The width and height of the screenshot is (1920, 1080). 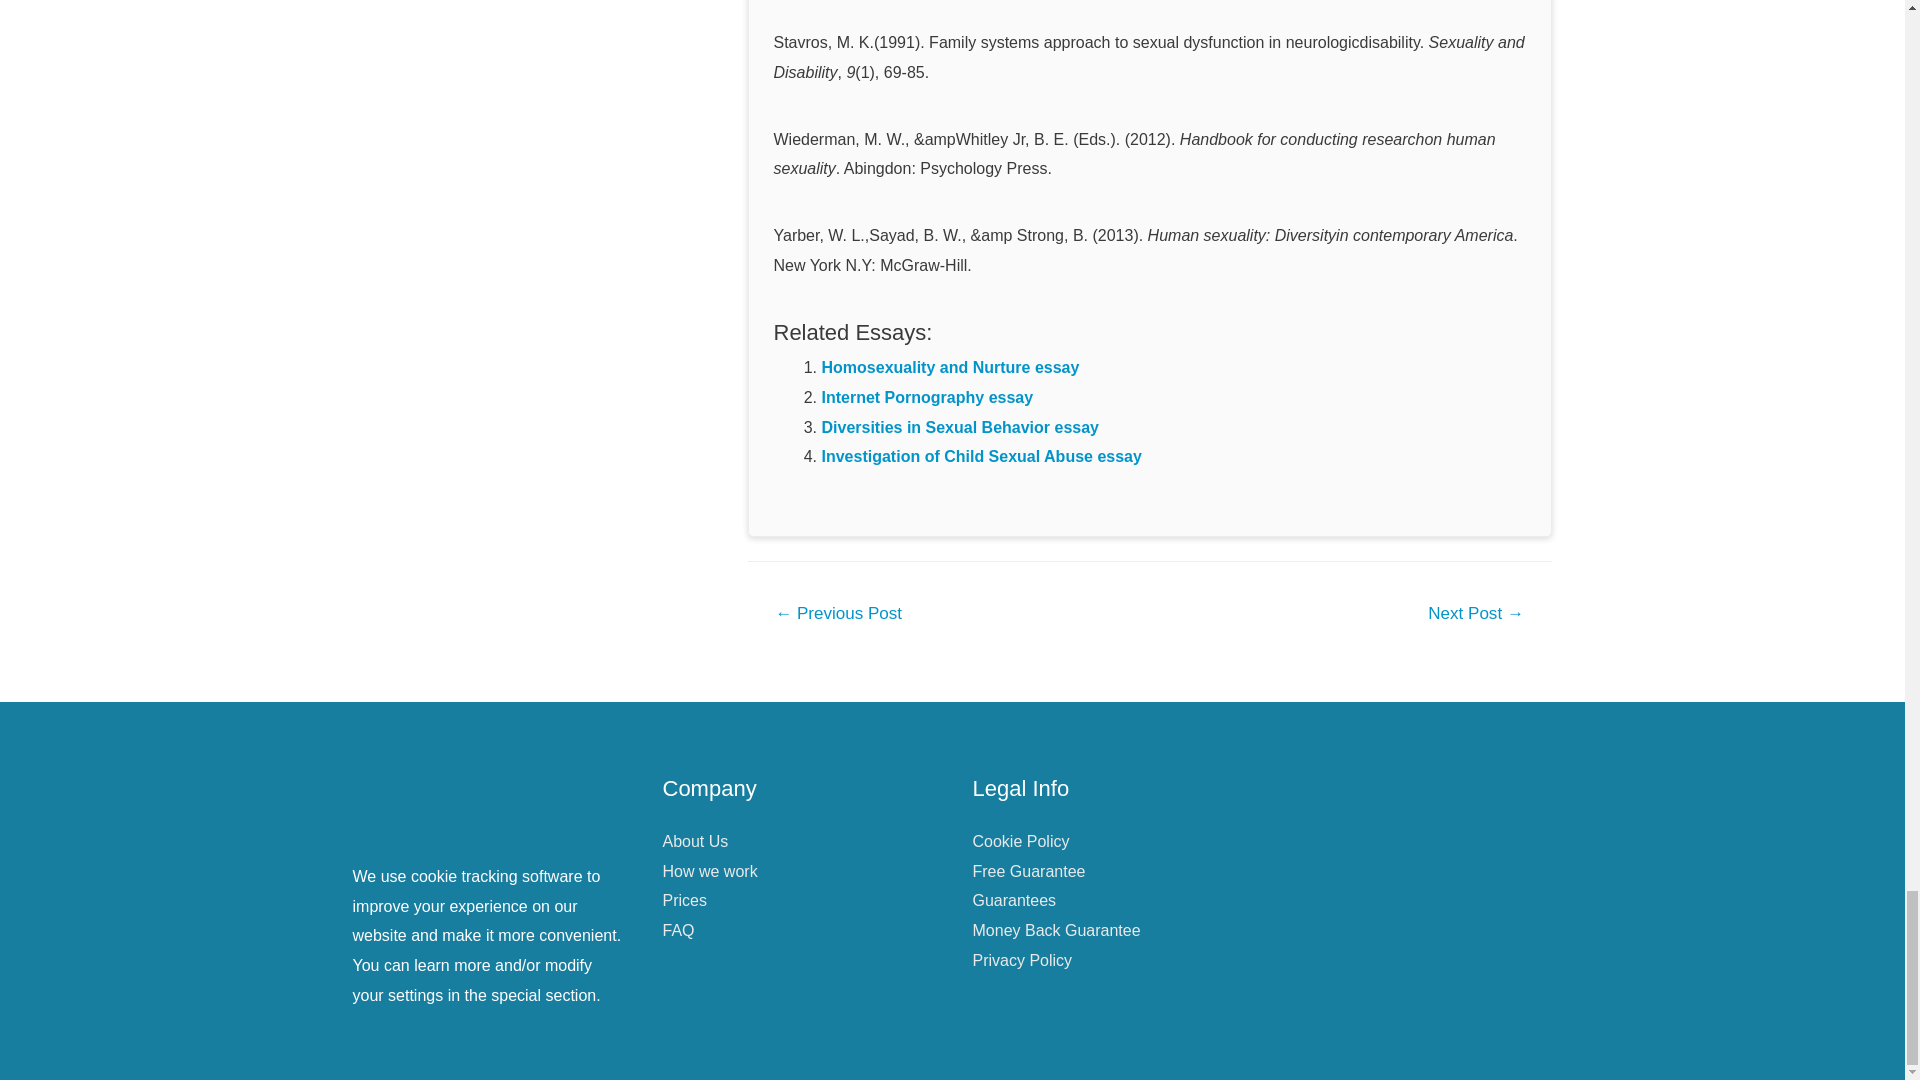 What do you see at coordinates (684, 900) in the screenshot?
I see `Prices` at bounding box center [684, 900].